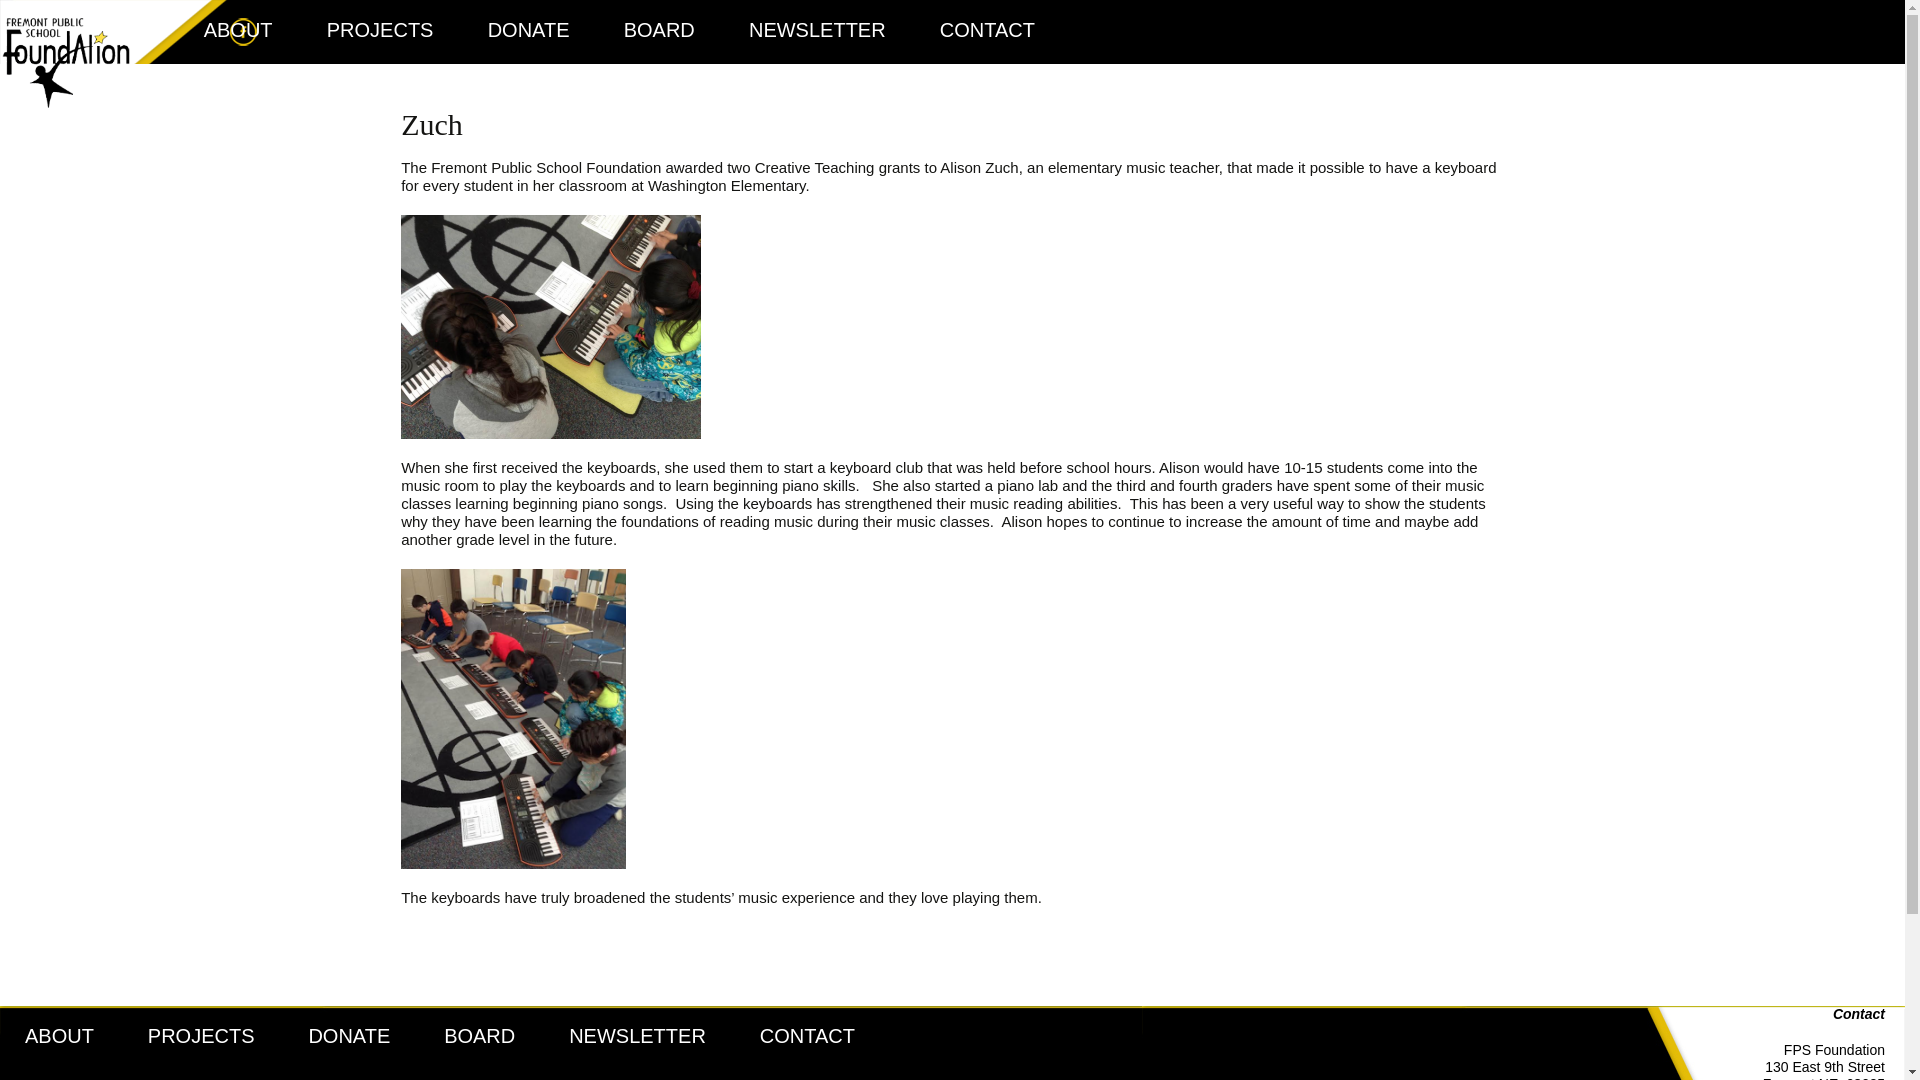 The image size is (1920, 1080). Describe the element at coordinates (660, 30) in the screenshot. I see `BOARD` at that location.